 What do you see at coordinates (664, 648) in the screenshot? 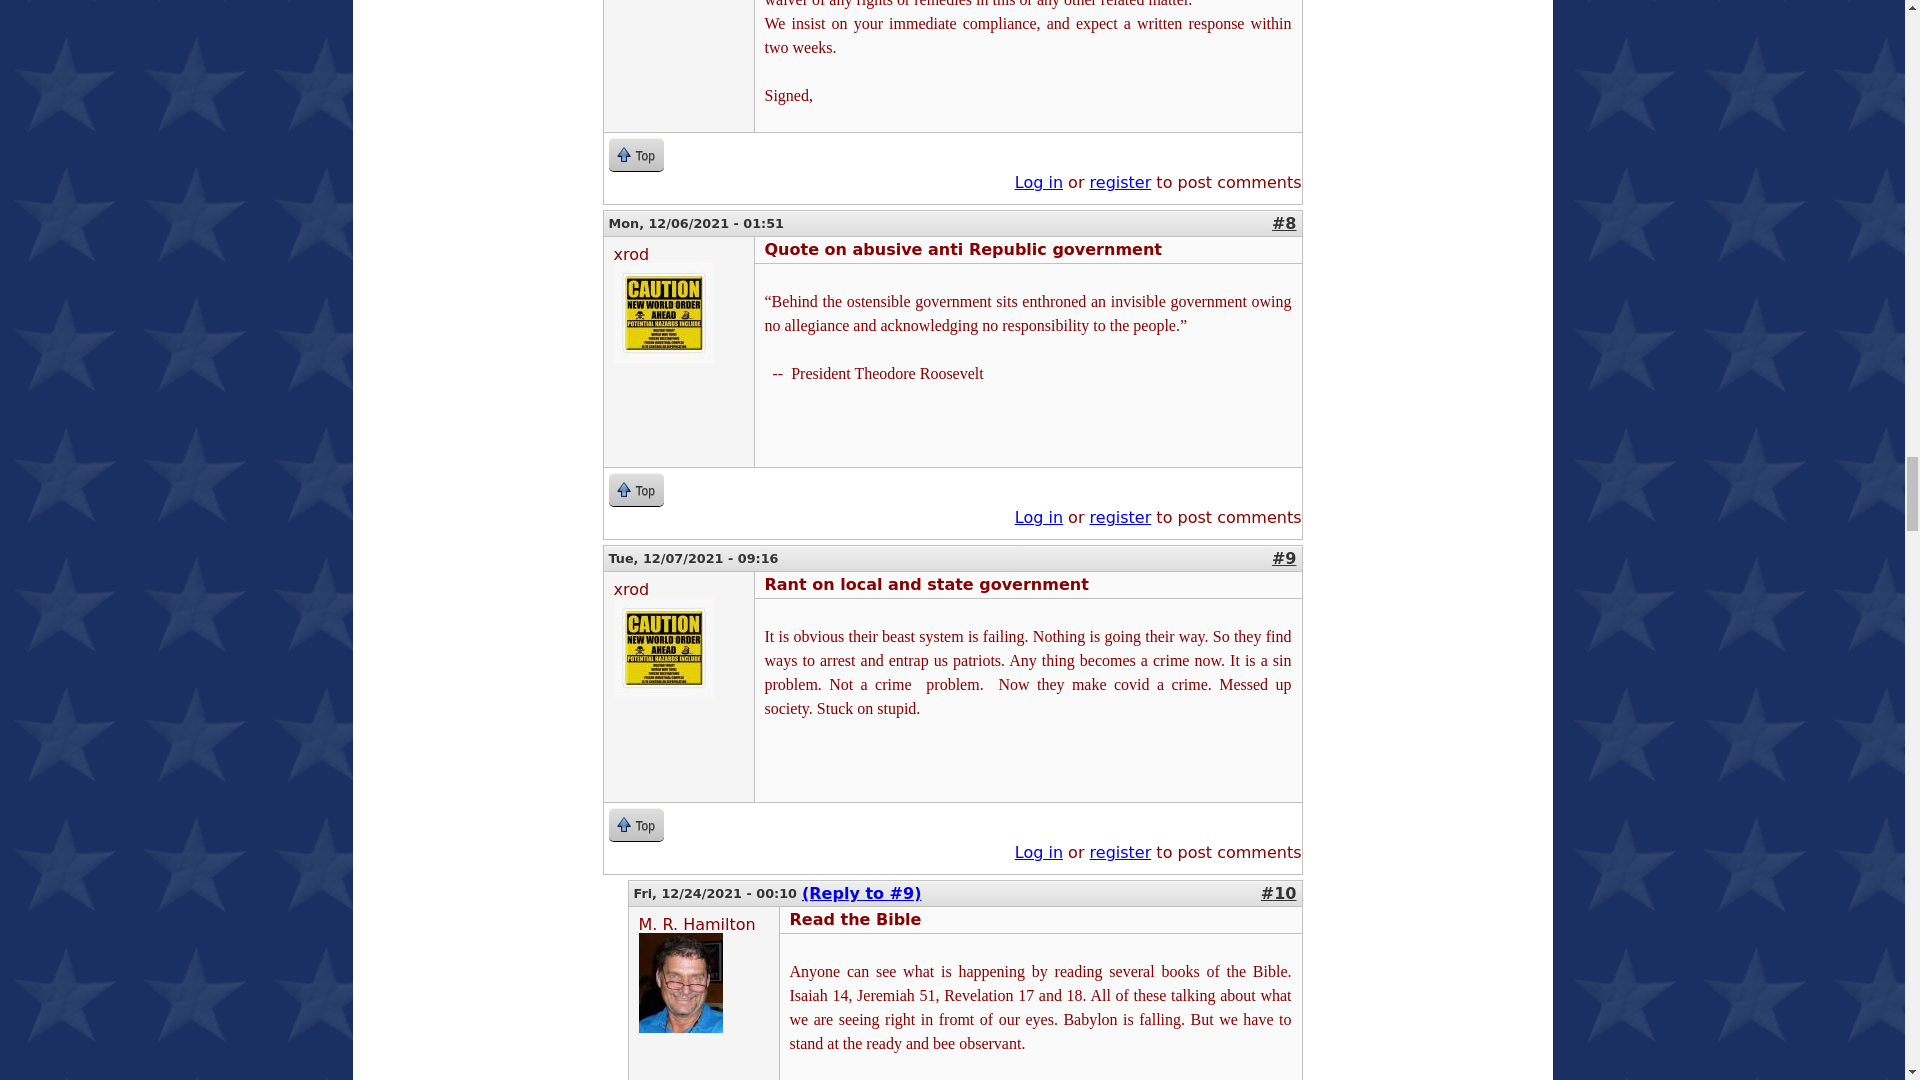
I see `xrod's picture` at bounding box center [664, 648].